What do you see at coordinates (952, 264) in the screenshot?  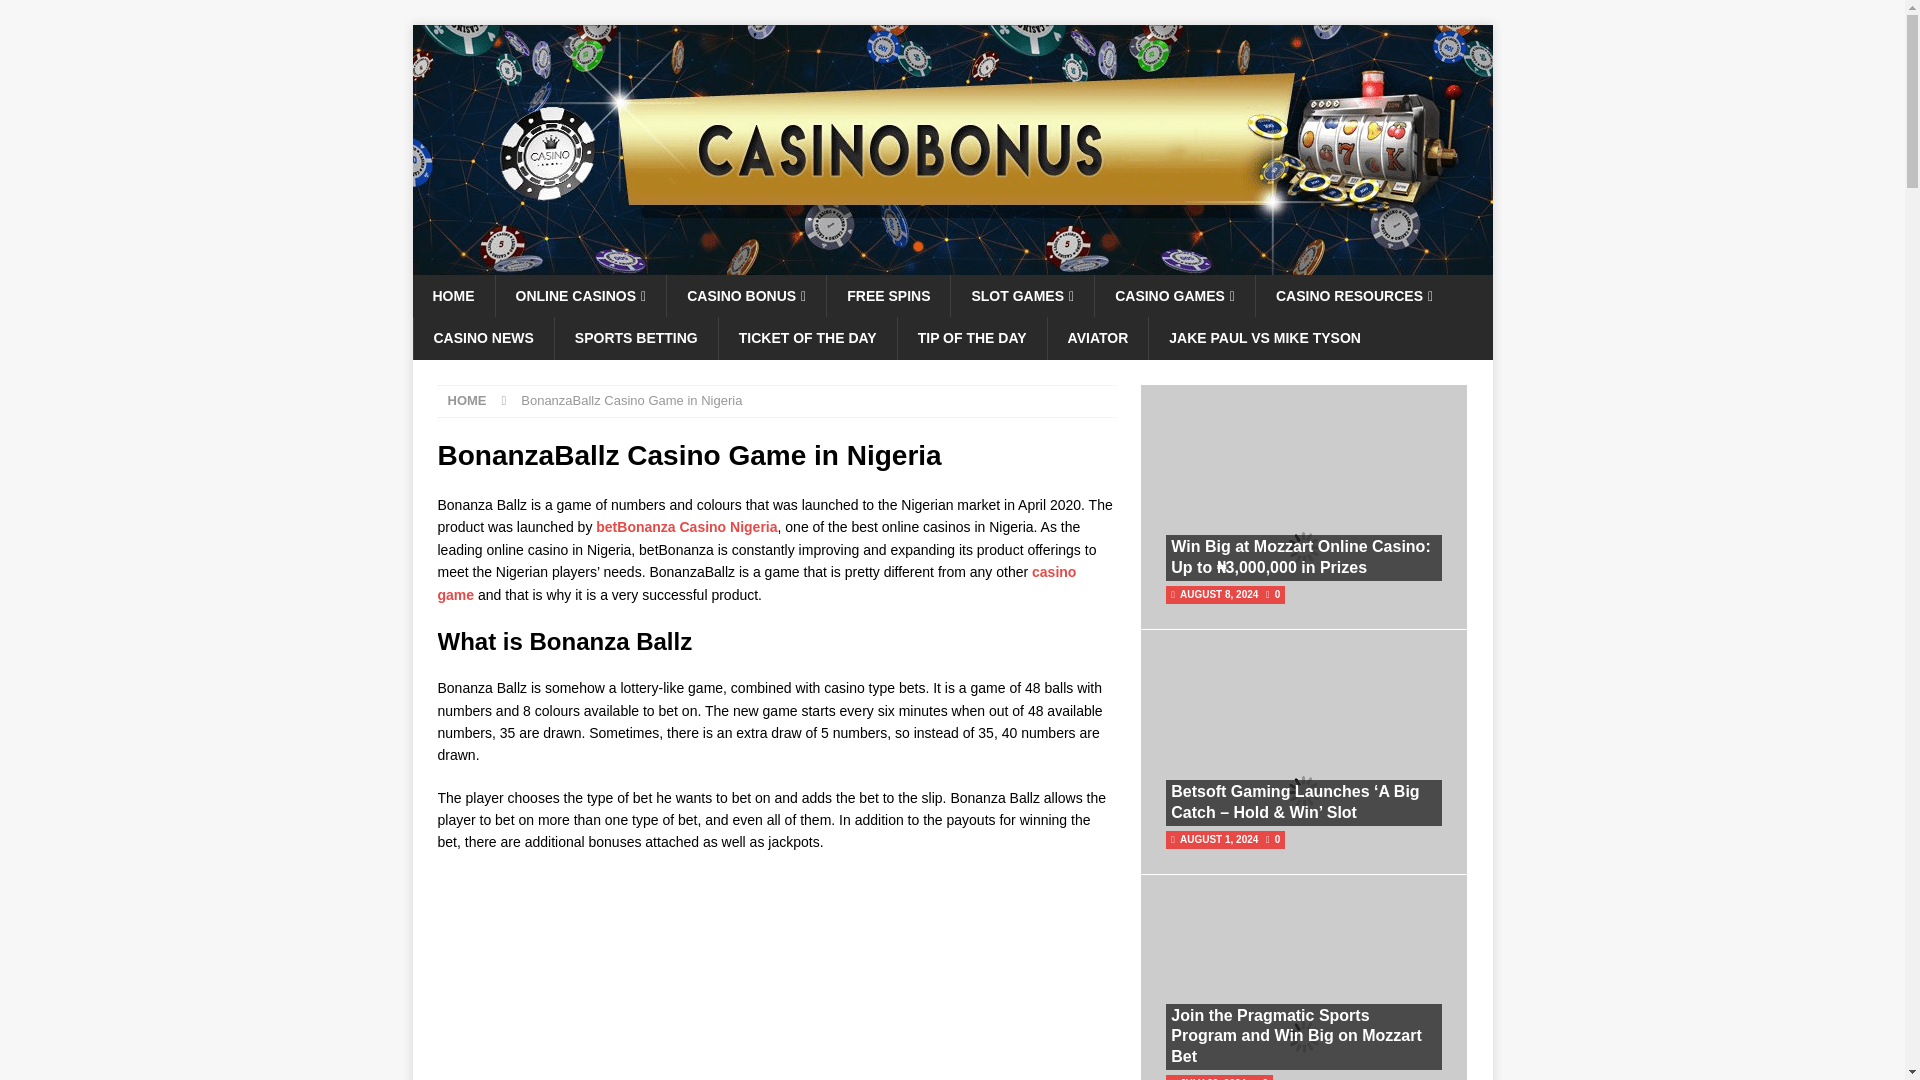 I see `Online Casino Bonus Nigeria` at bounding box center [952, 264].